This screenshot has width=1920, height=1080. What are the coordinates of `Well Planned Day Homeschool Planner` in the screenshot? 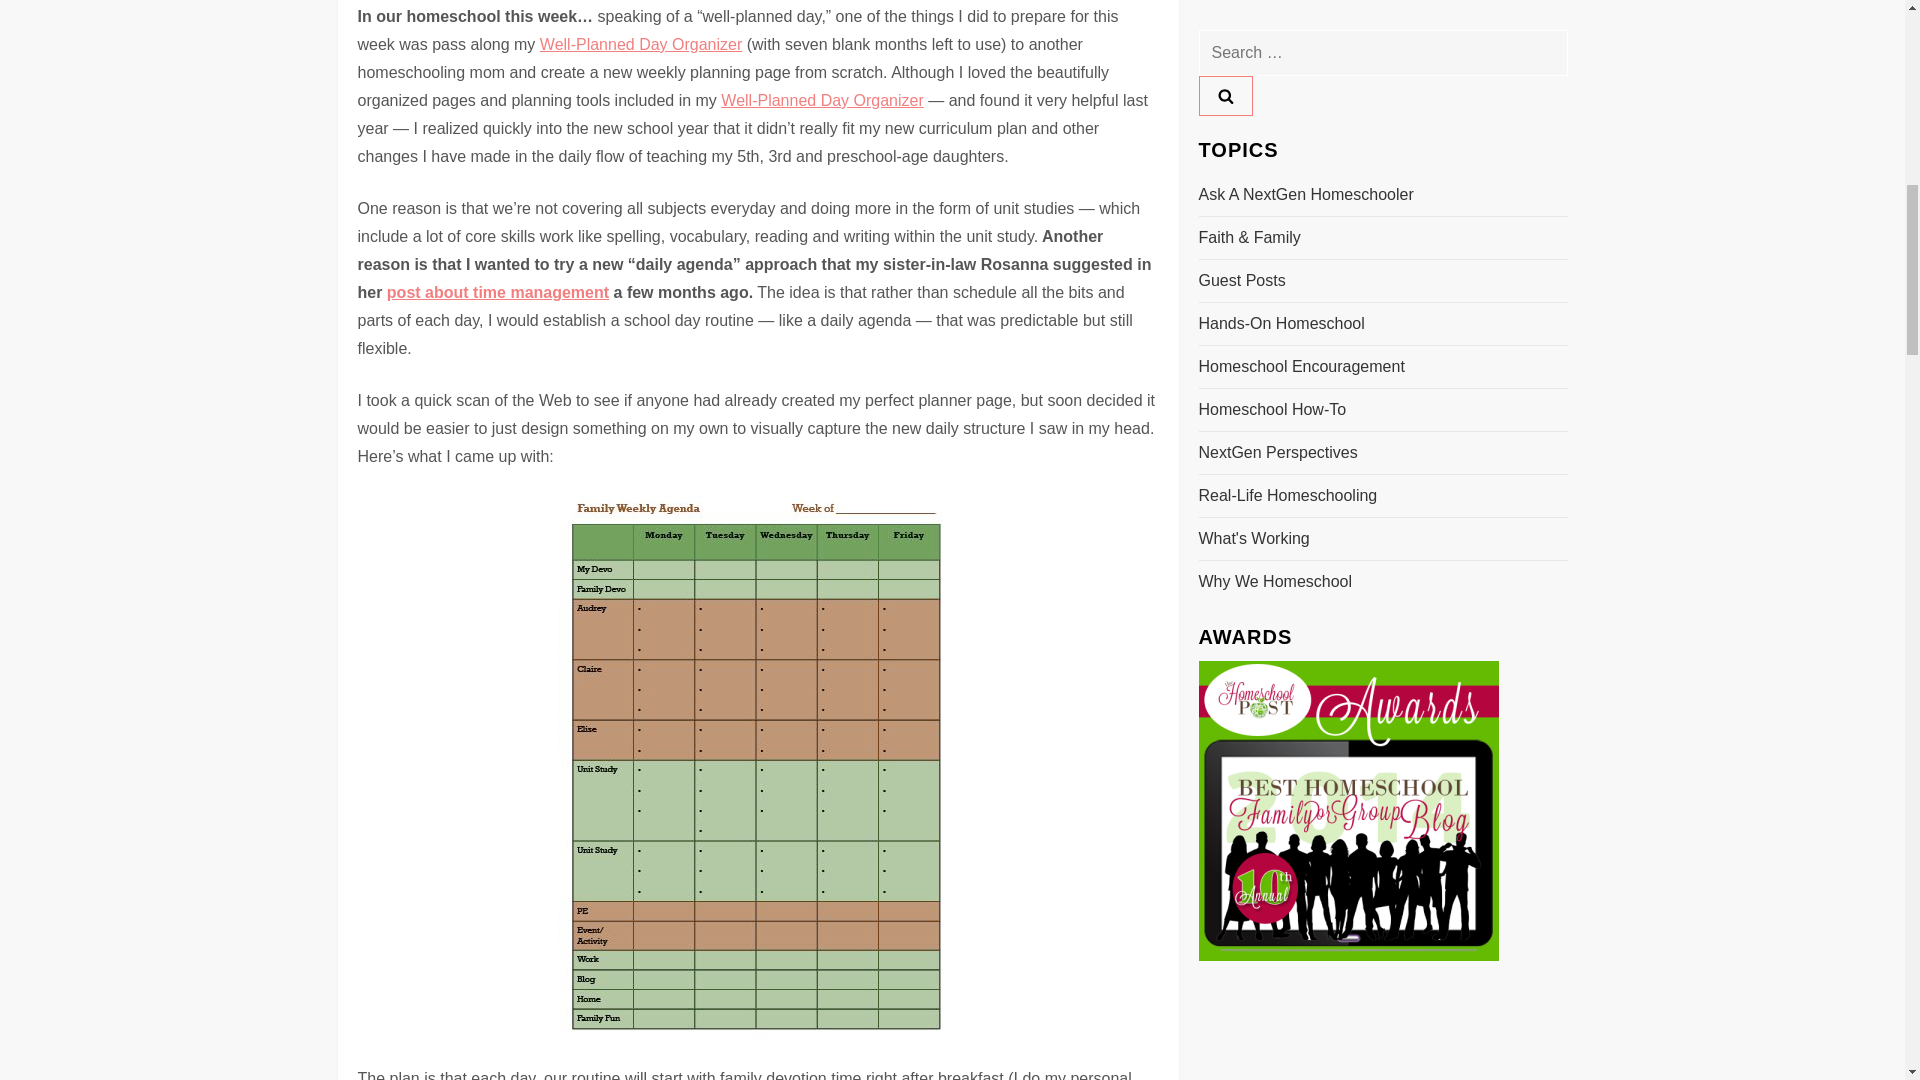 It's located at (822, 100).